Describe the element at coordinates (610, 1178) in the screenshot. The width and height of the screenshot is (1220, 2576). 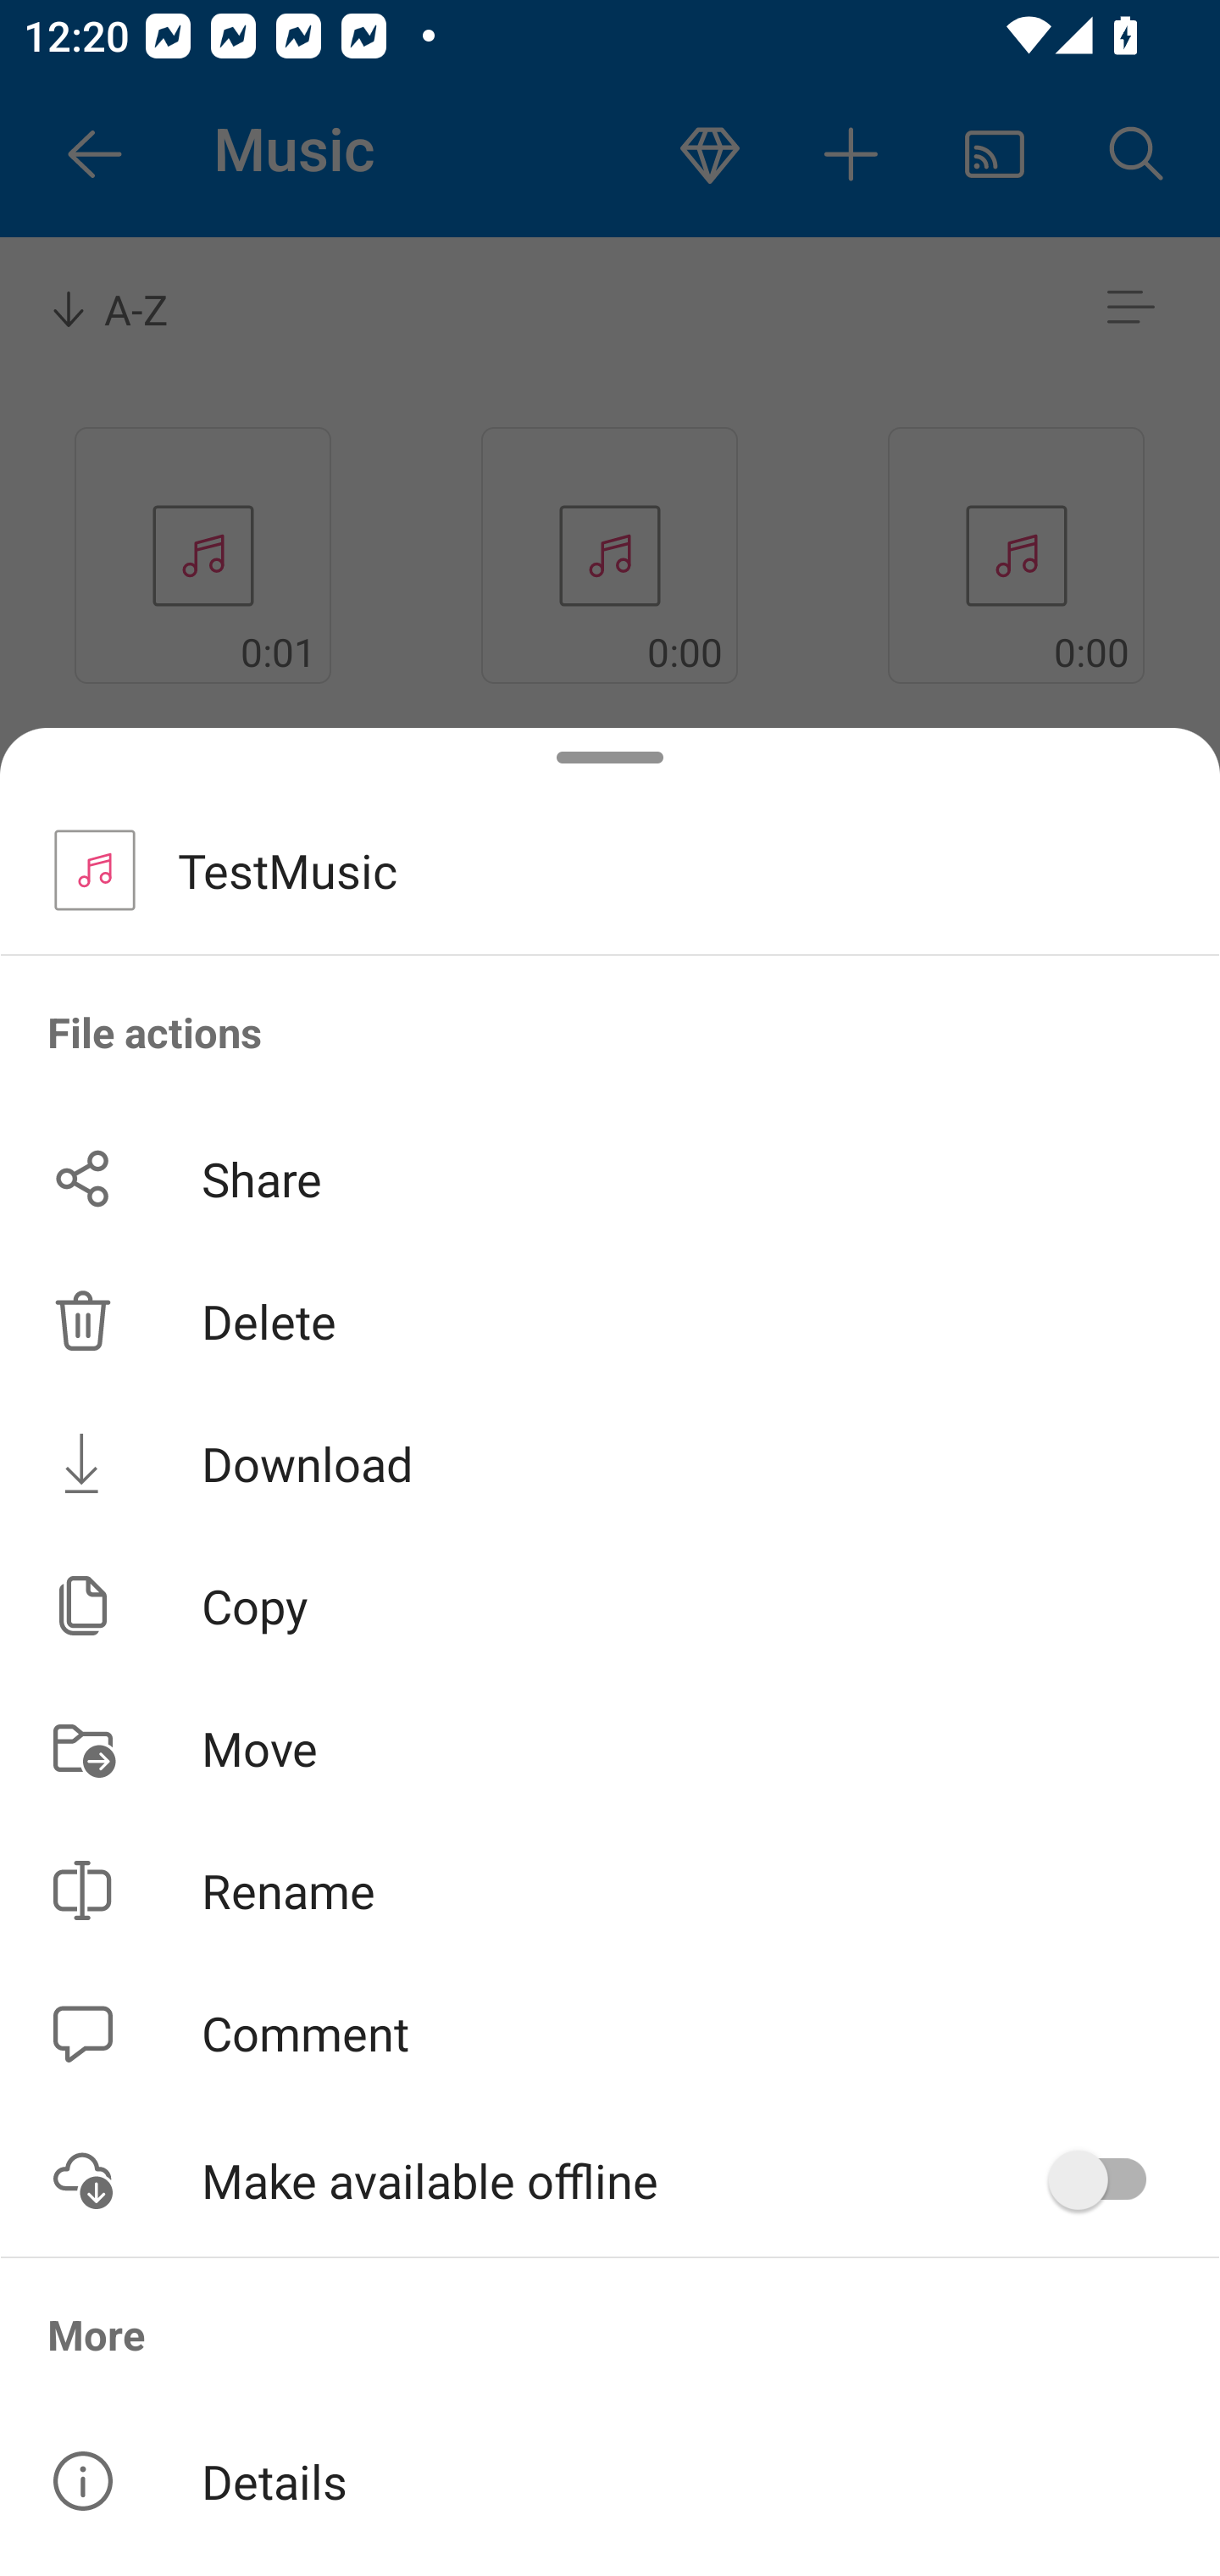
I see `Share button Share` at that location.